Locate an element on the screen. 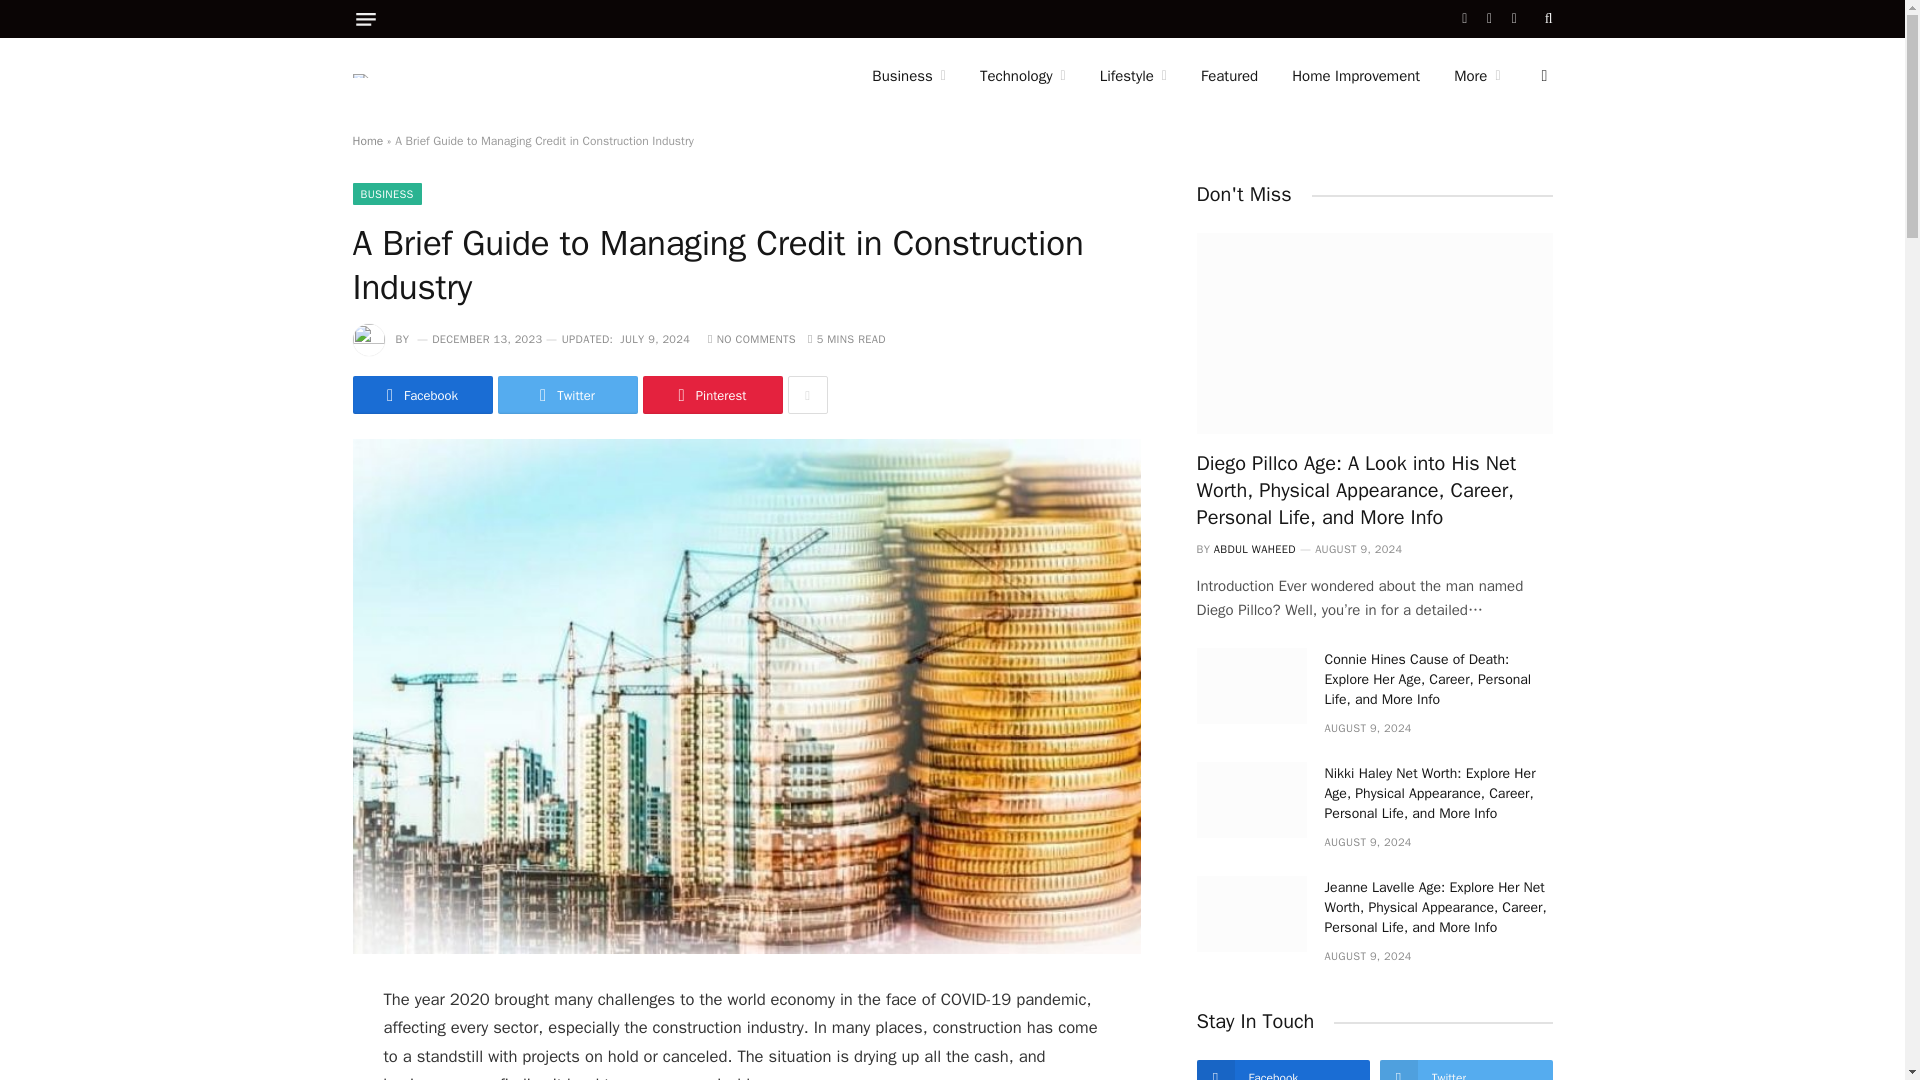 This screenshot has height=1080, width=1920. Share on Pinterest is located at coordinates (711, 394).